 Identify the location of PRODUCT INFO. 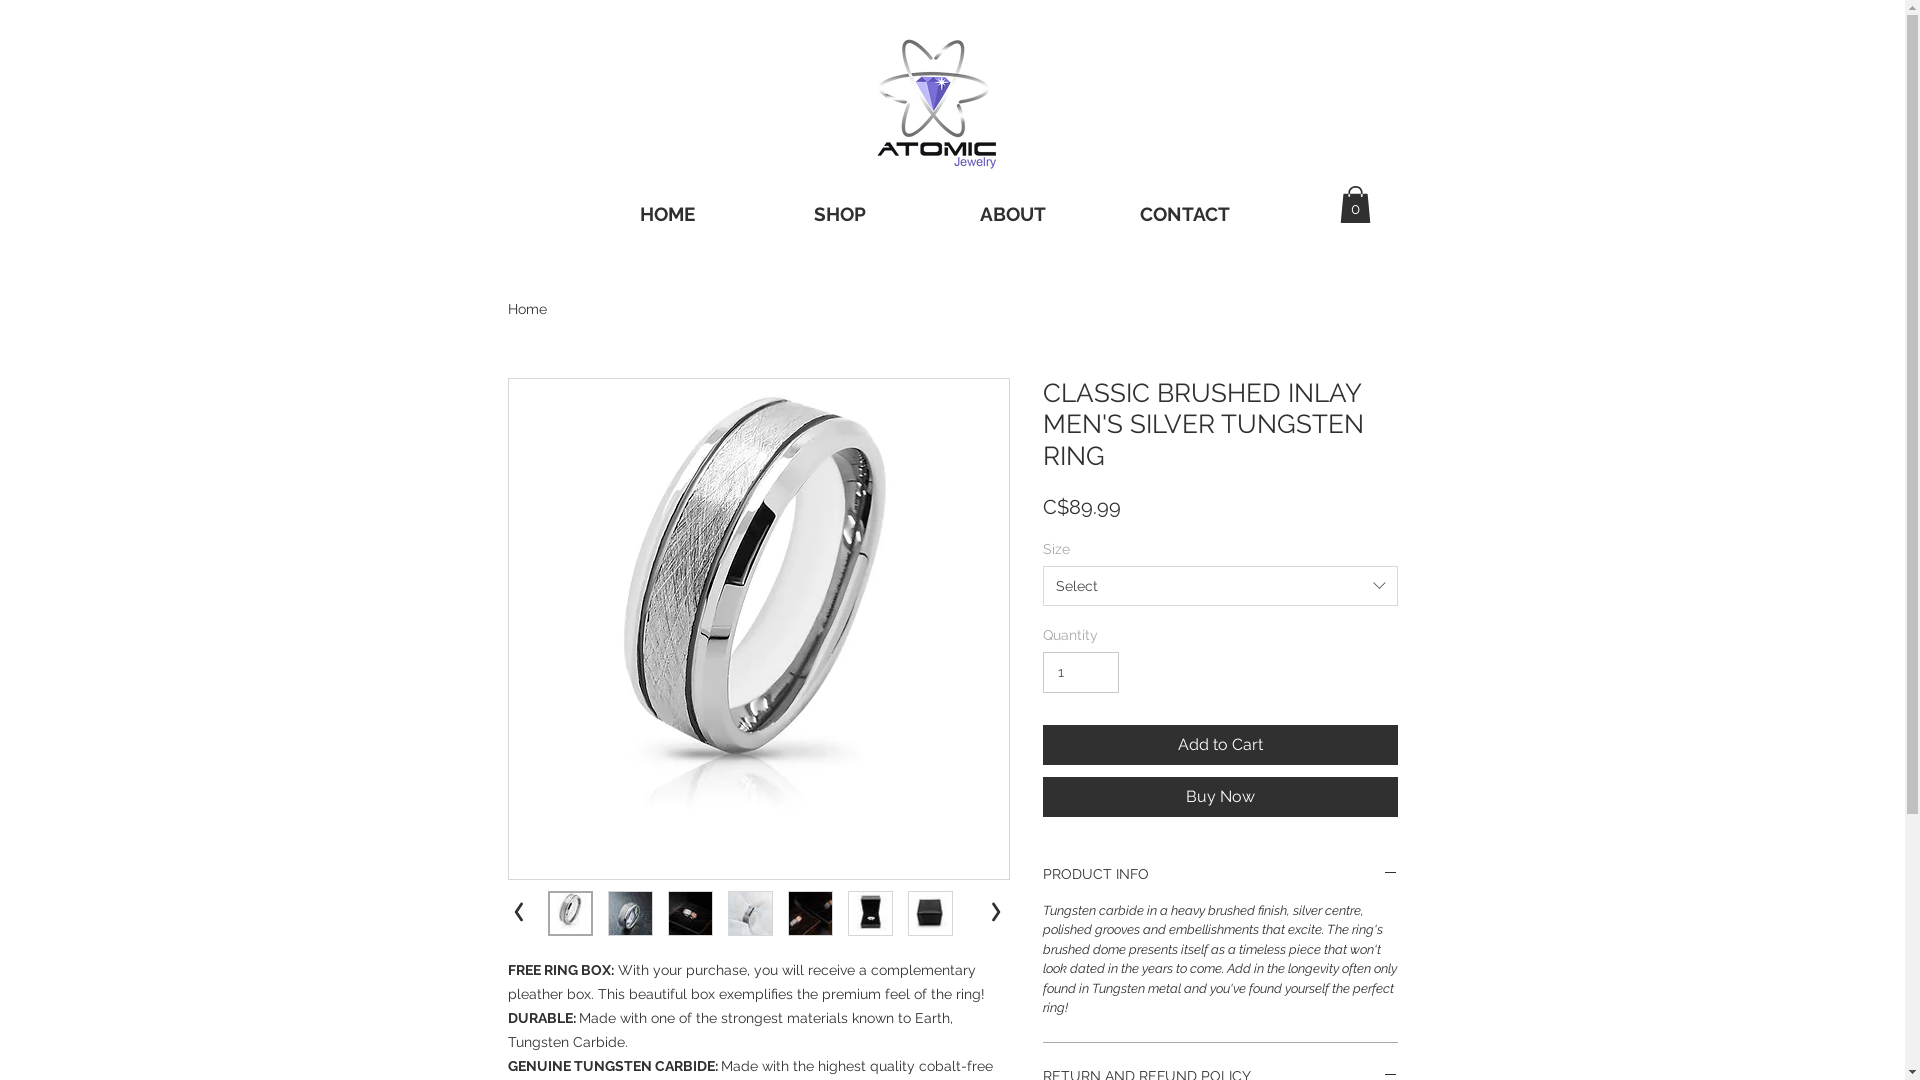
(1220, 874).